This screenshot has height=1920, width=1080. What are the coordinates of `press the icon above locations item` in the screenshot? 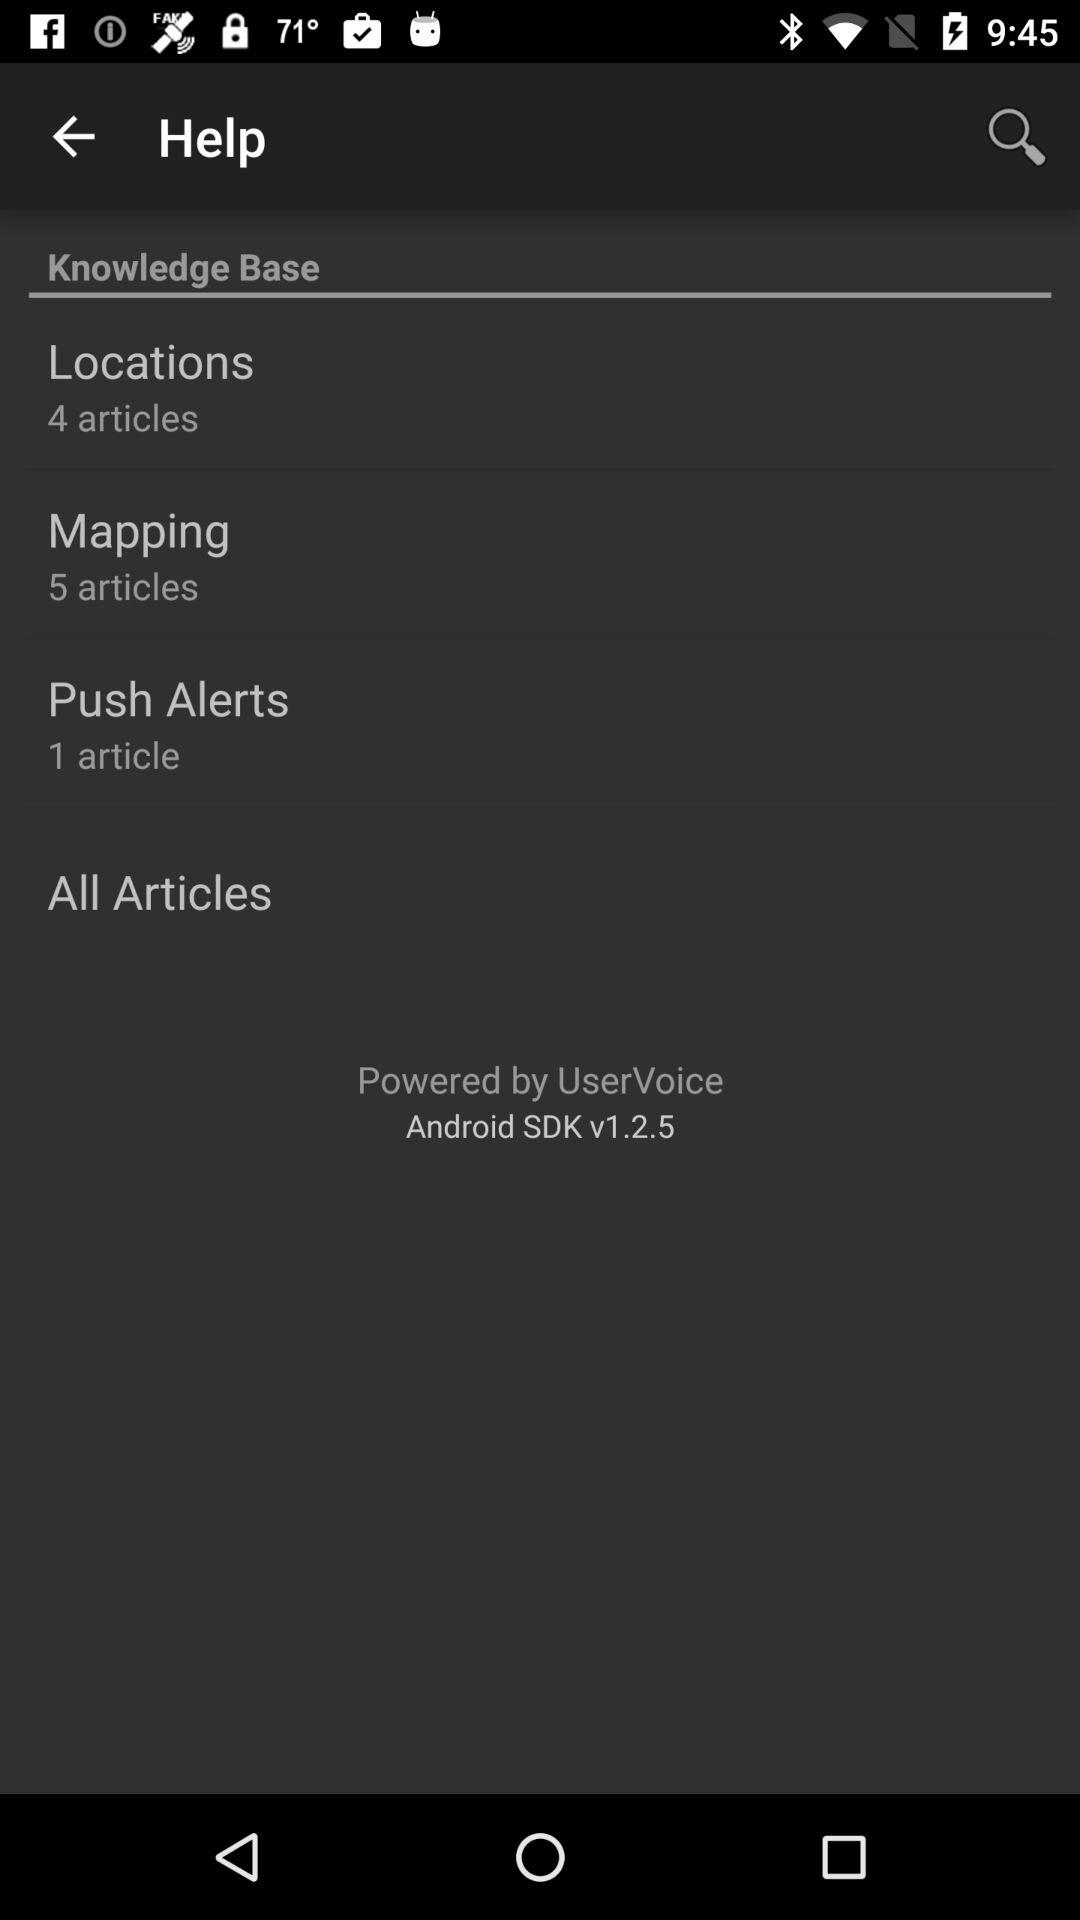 It's located at (540, 256).